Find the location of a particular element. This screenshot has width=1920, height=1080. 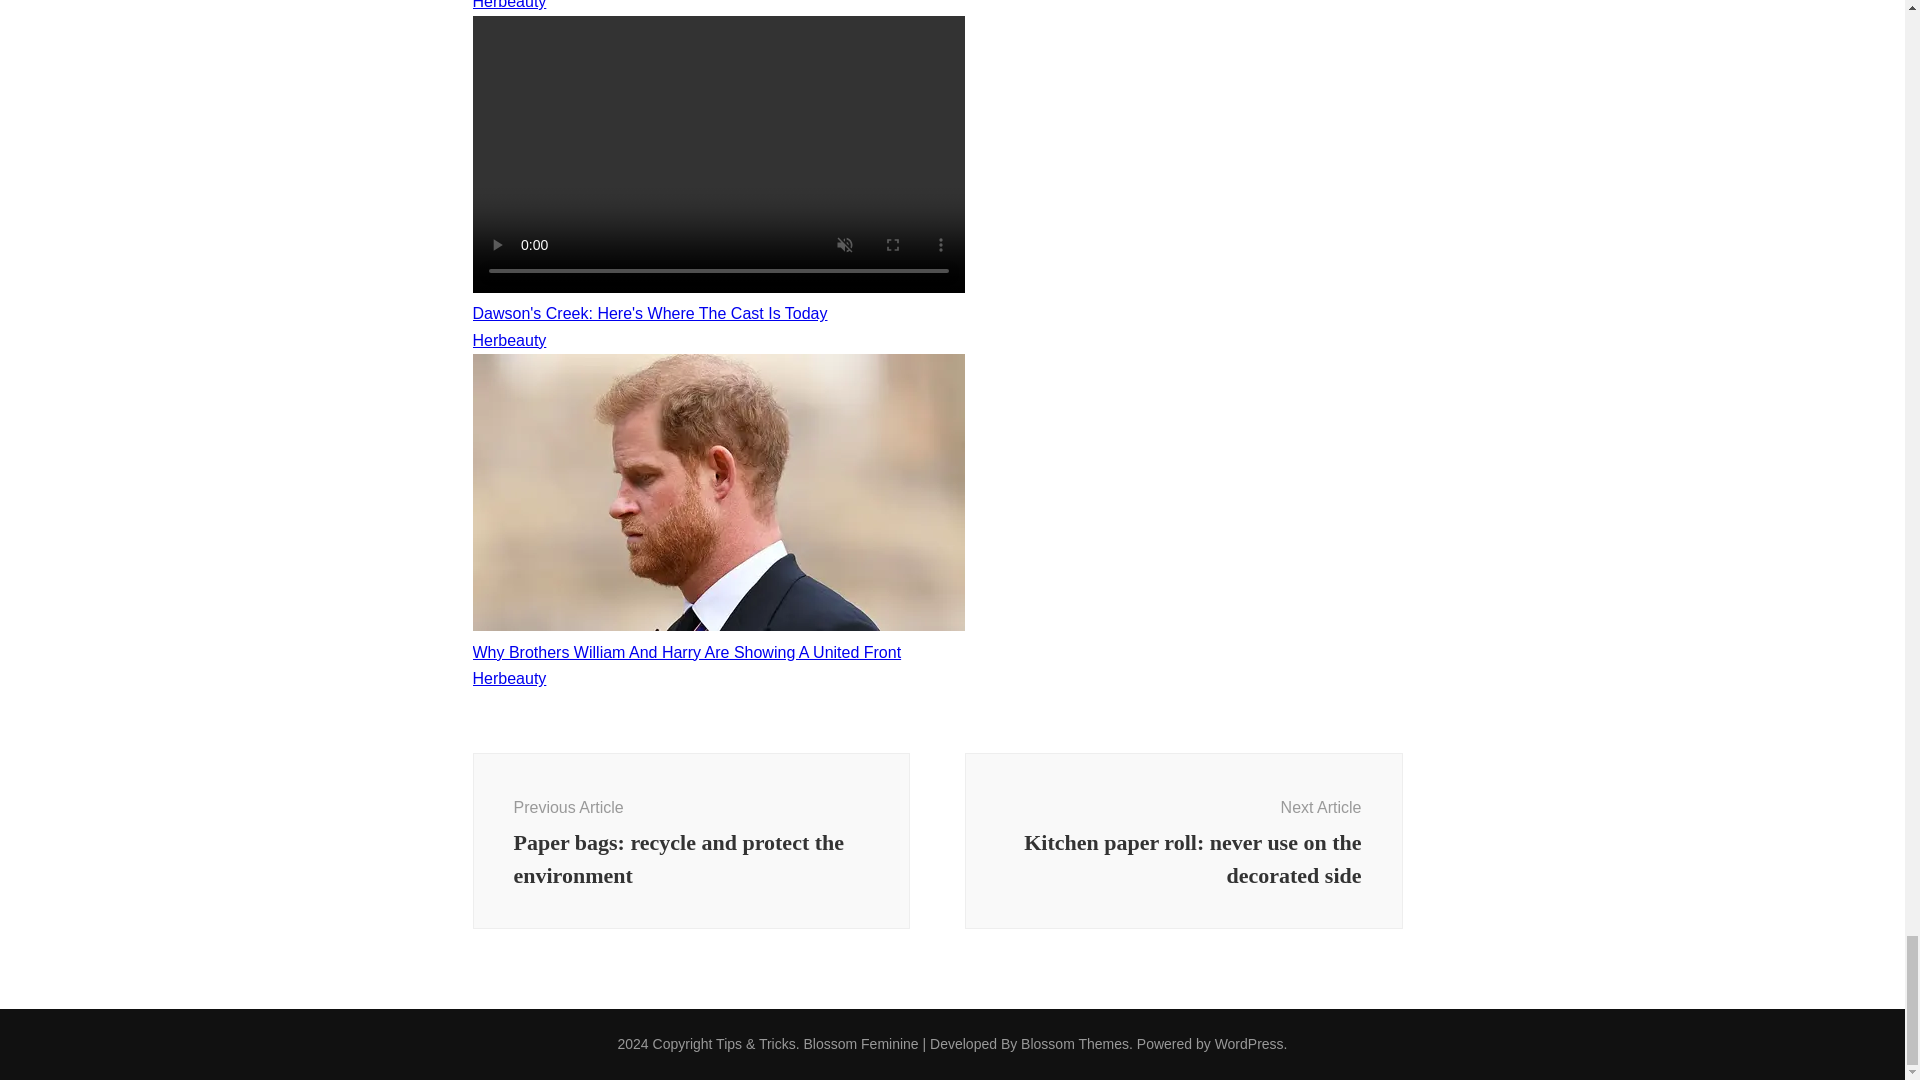

WordPress is located at coordinates (1250, 1043).